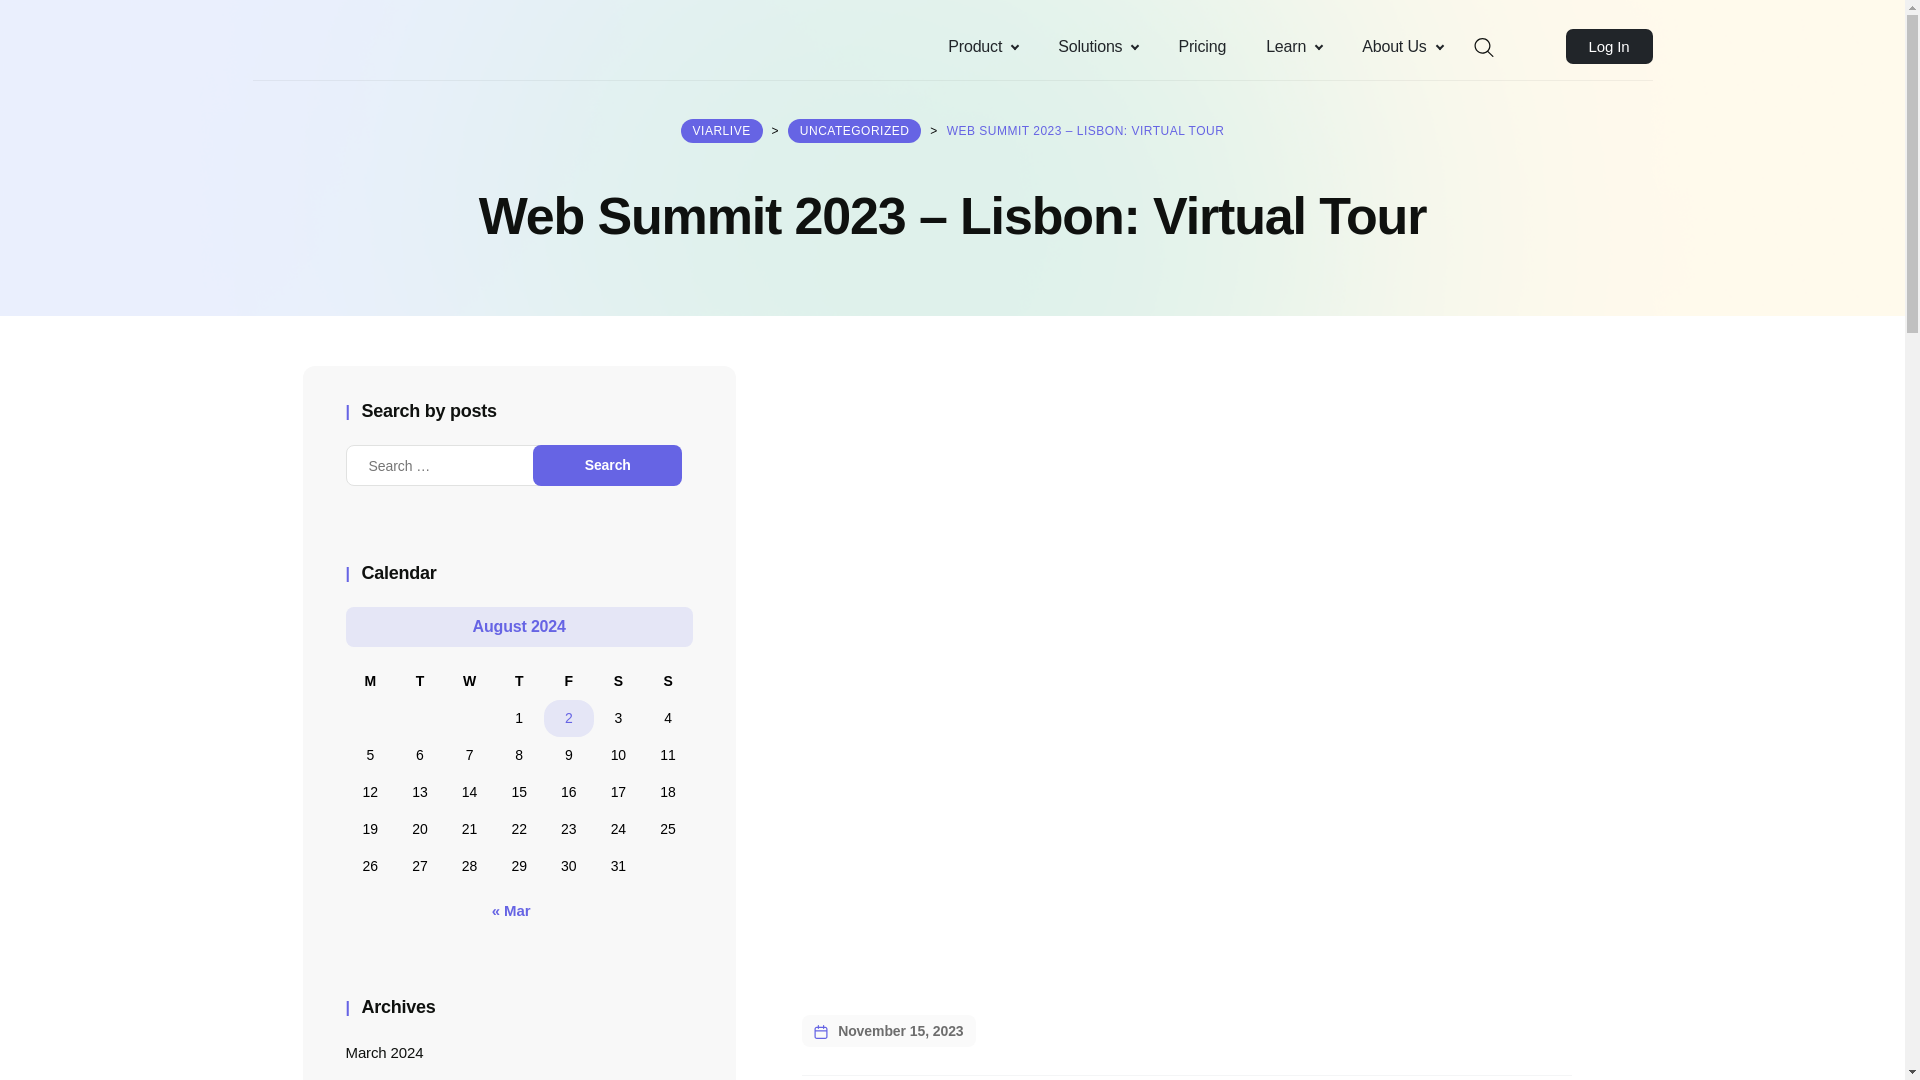 The height and width of the screenshot is (1080, 1920). What do you see at coordinates (854, 130) in the screenshot?
I see `Go to the Uncategorized Category archives.` at bounding box center [854, 130].